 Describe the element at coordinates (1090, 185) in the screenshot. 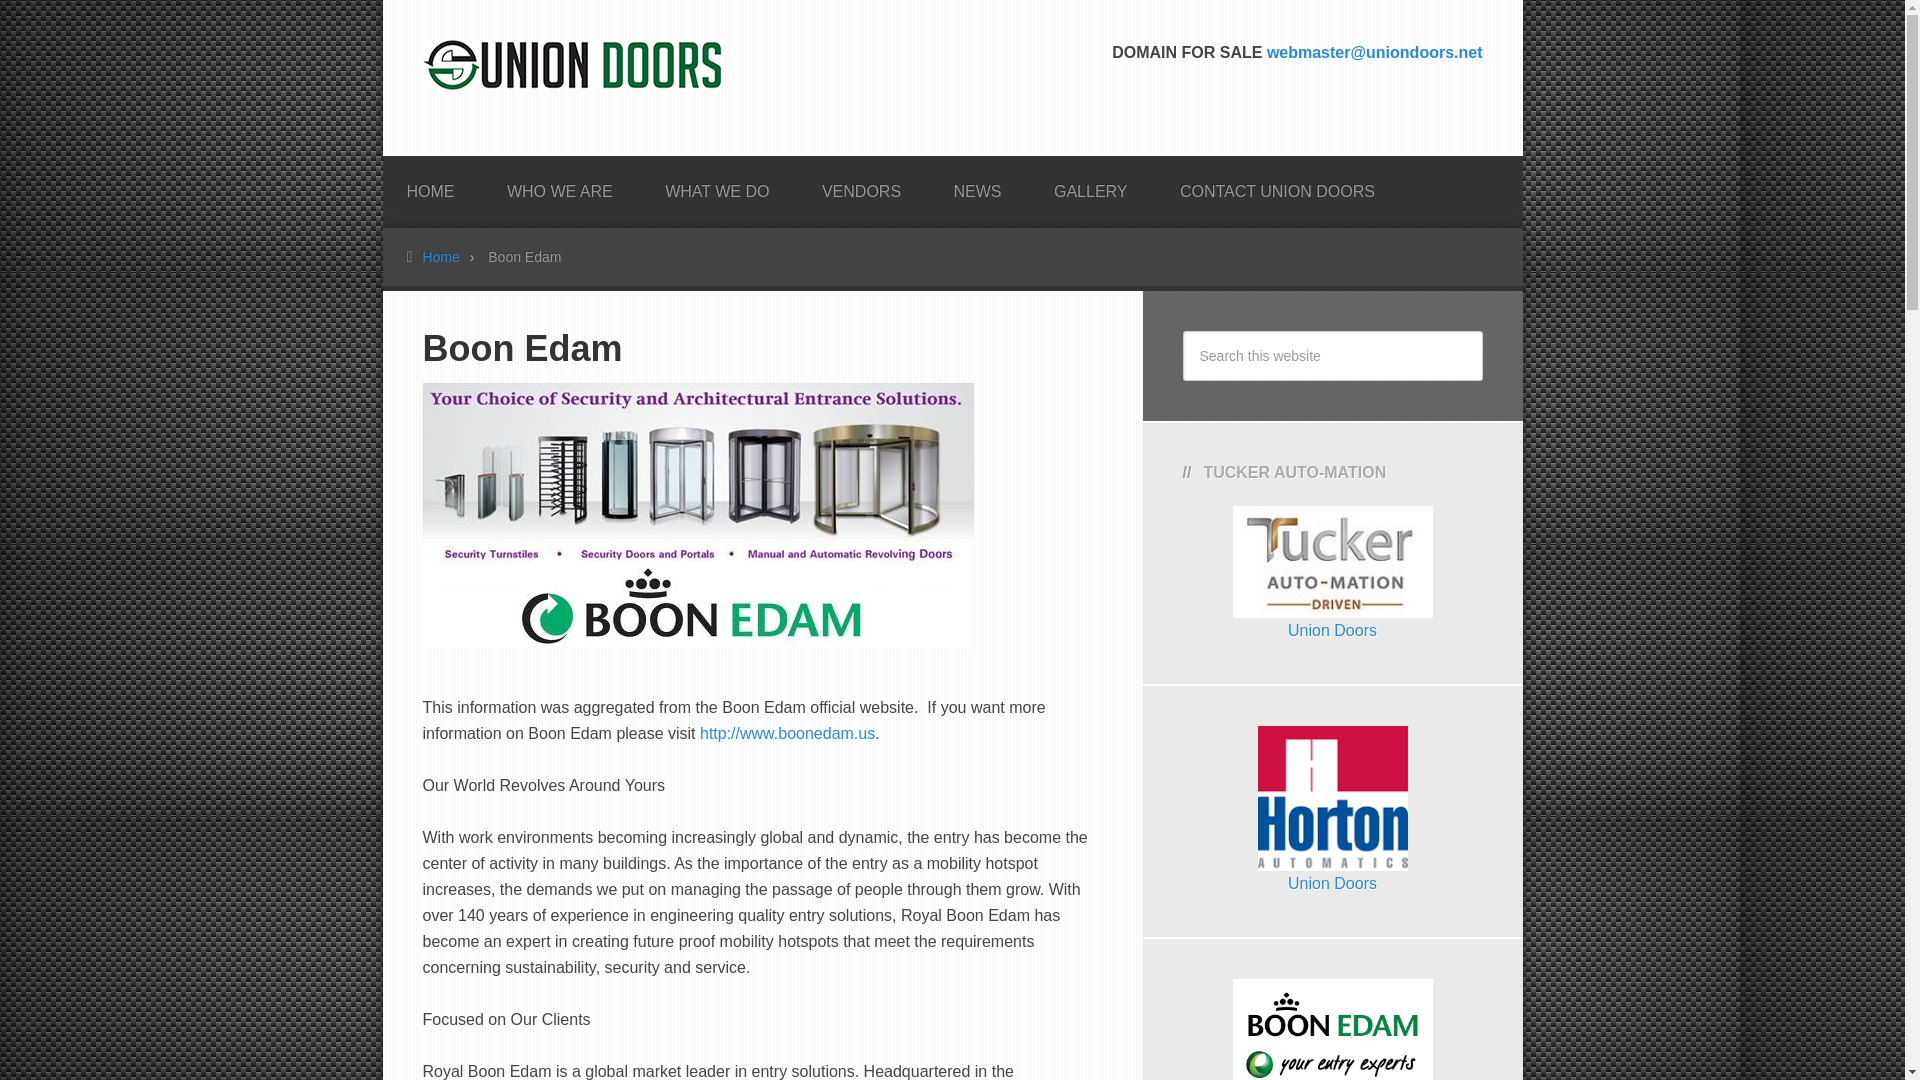

I see `GALLERY` at that location.